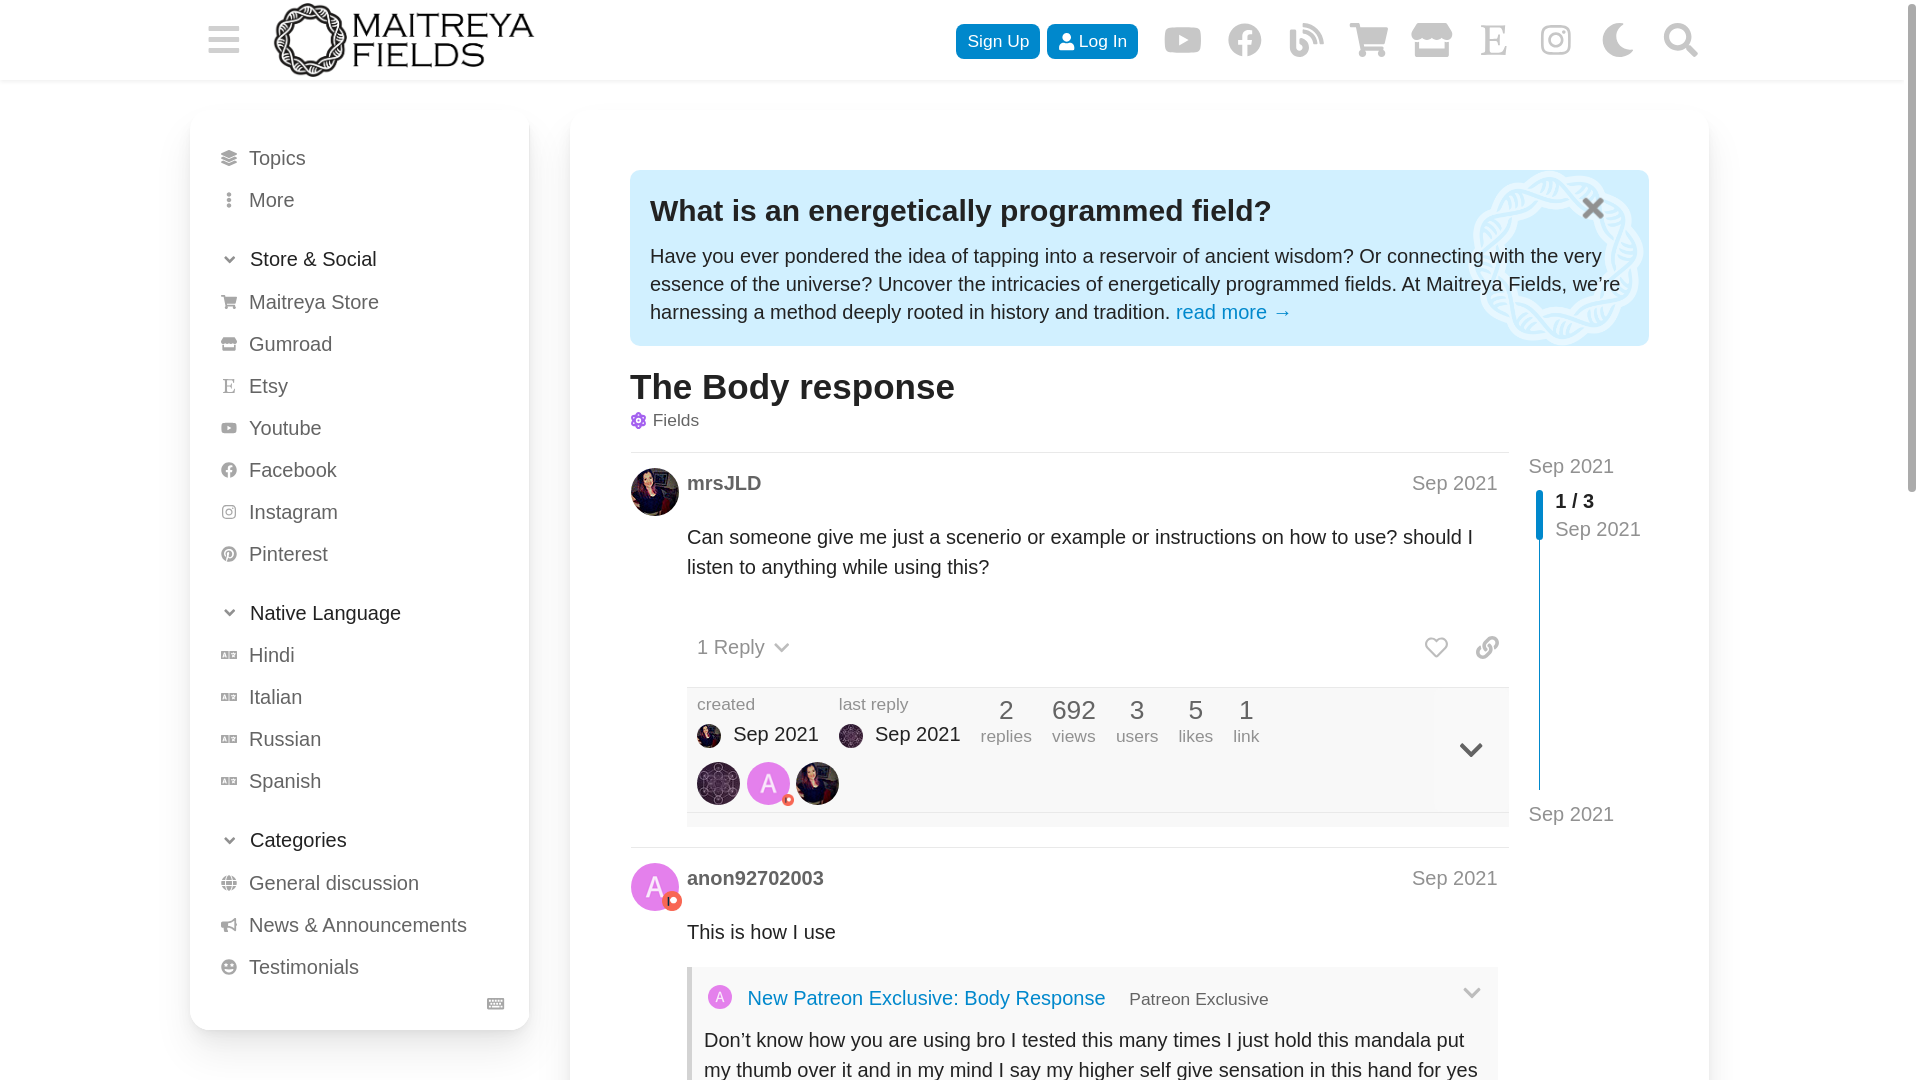 The width and height of the screenshot is (1920, 1080). I want to click on Spanish, so click(352, 781).